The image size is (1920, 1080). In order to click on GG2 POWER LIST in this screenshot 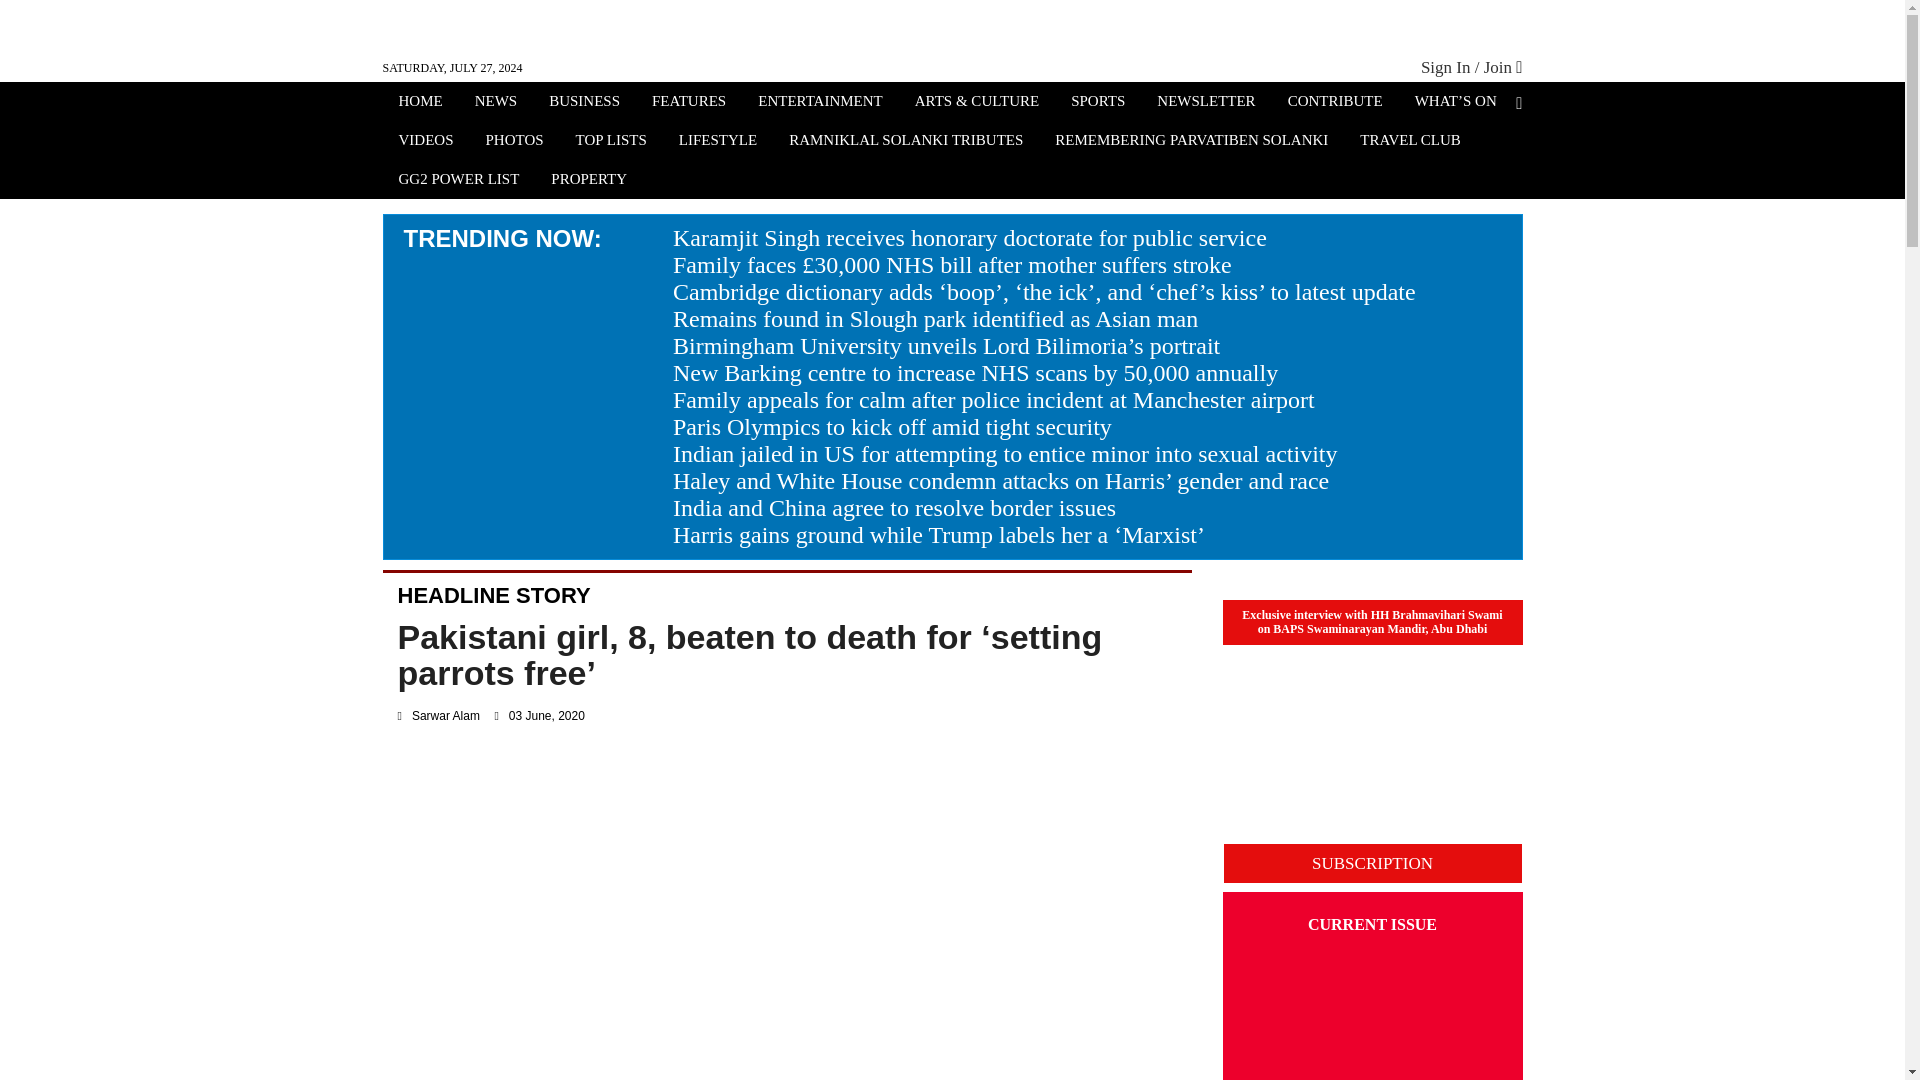, I will do `click(458, 181)`.